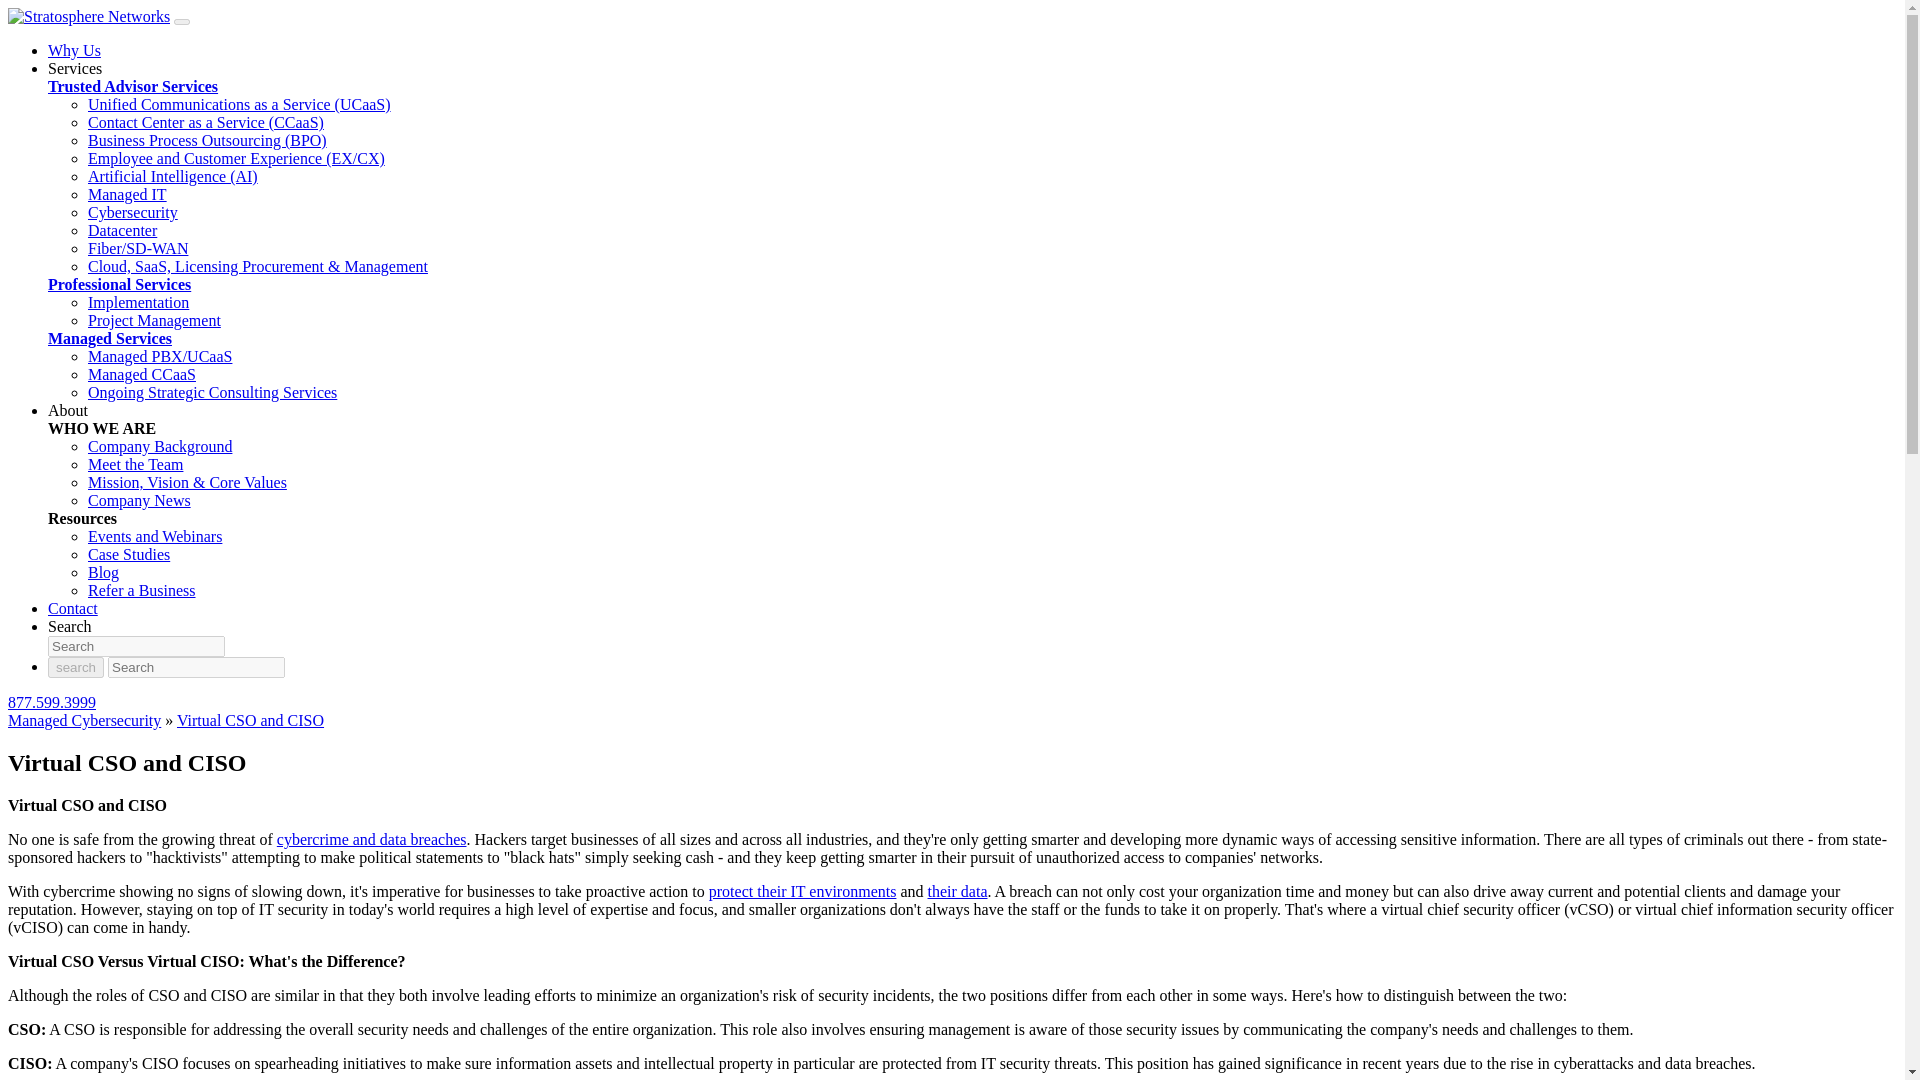  What do you see at coordinates (802, 891) in the screenshot?
I see `protect their IT environments` at bounding box center [802, 891].